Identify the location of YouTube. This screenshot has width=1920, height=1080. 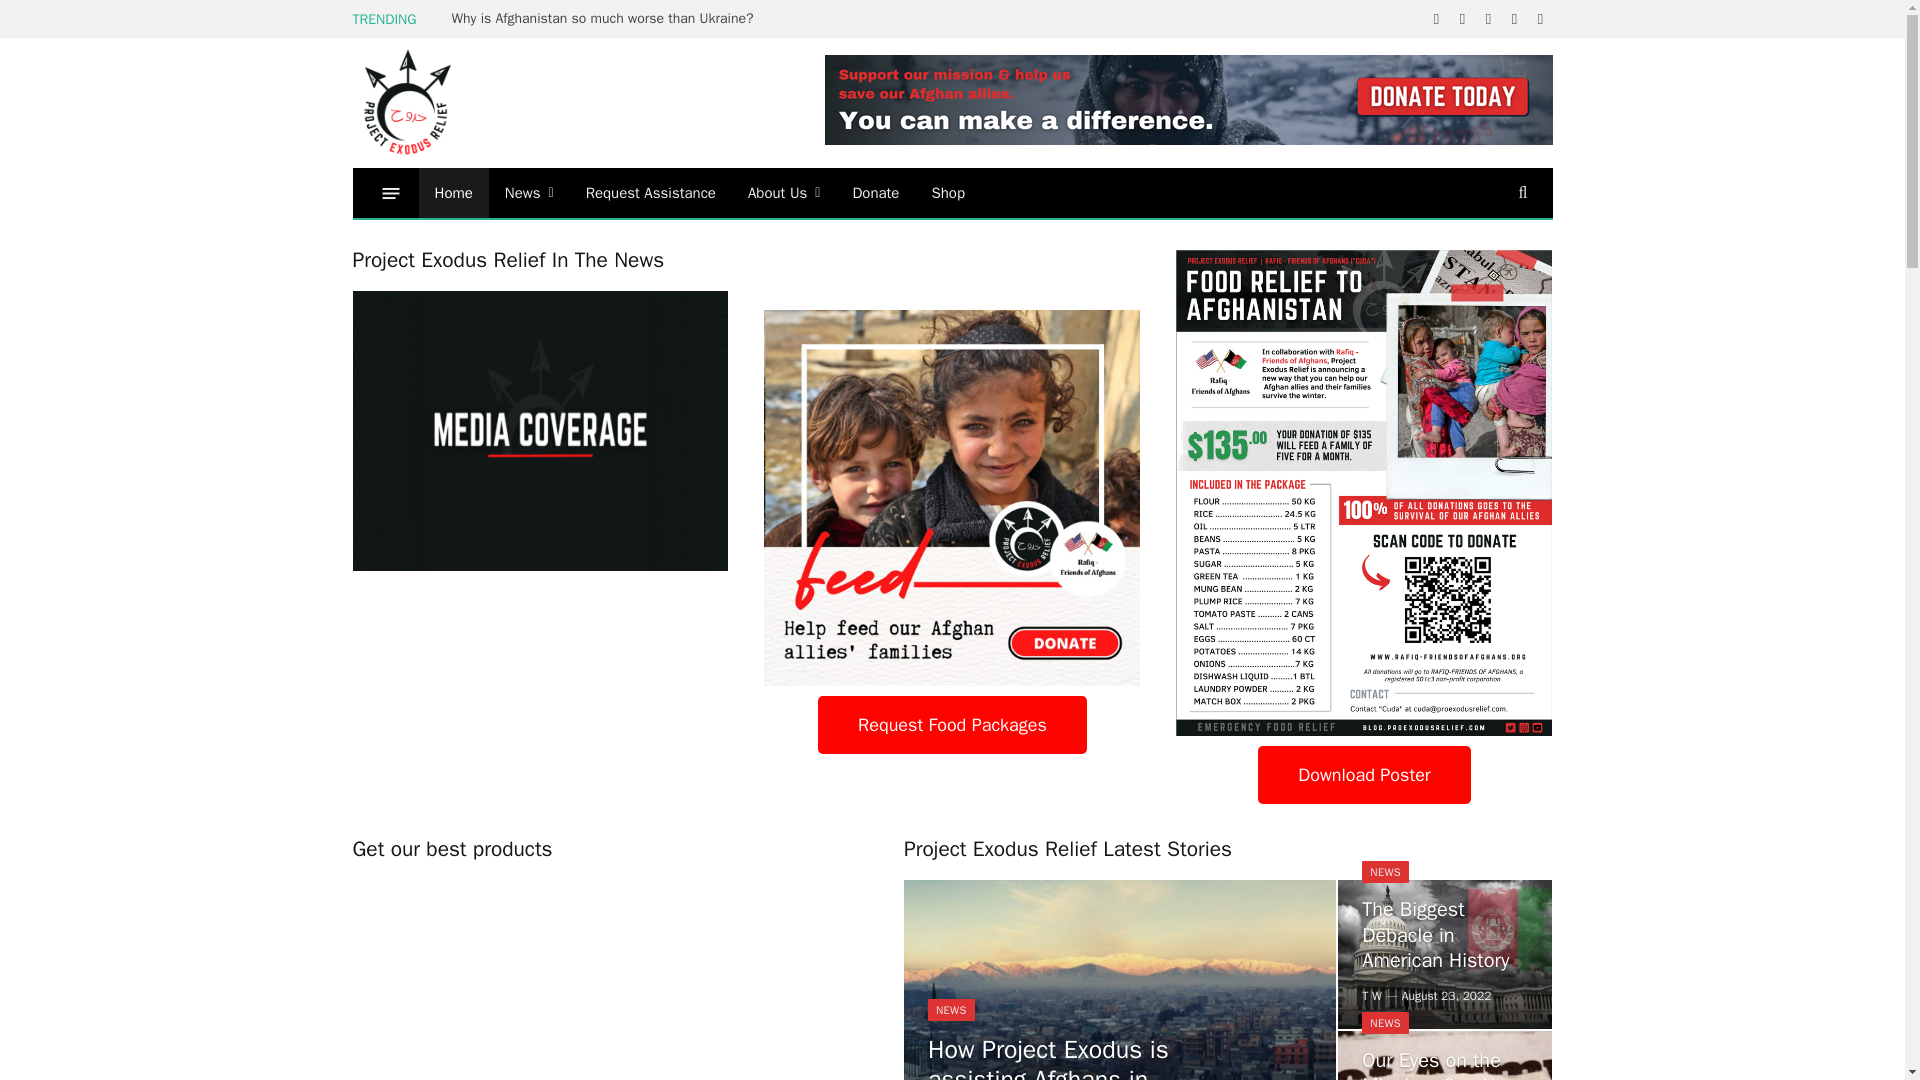
(1462, 18).